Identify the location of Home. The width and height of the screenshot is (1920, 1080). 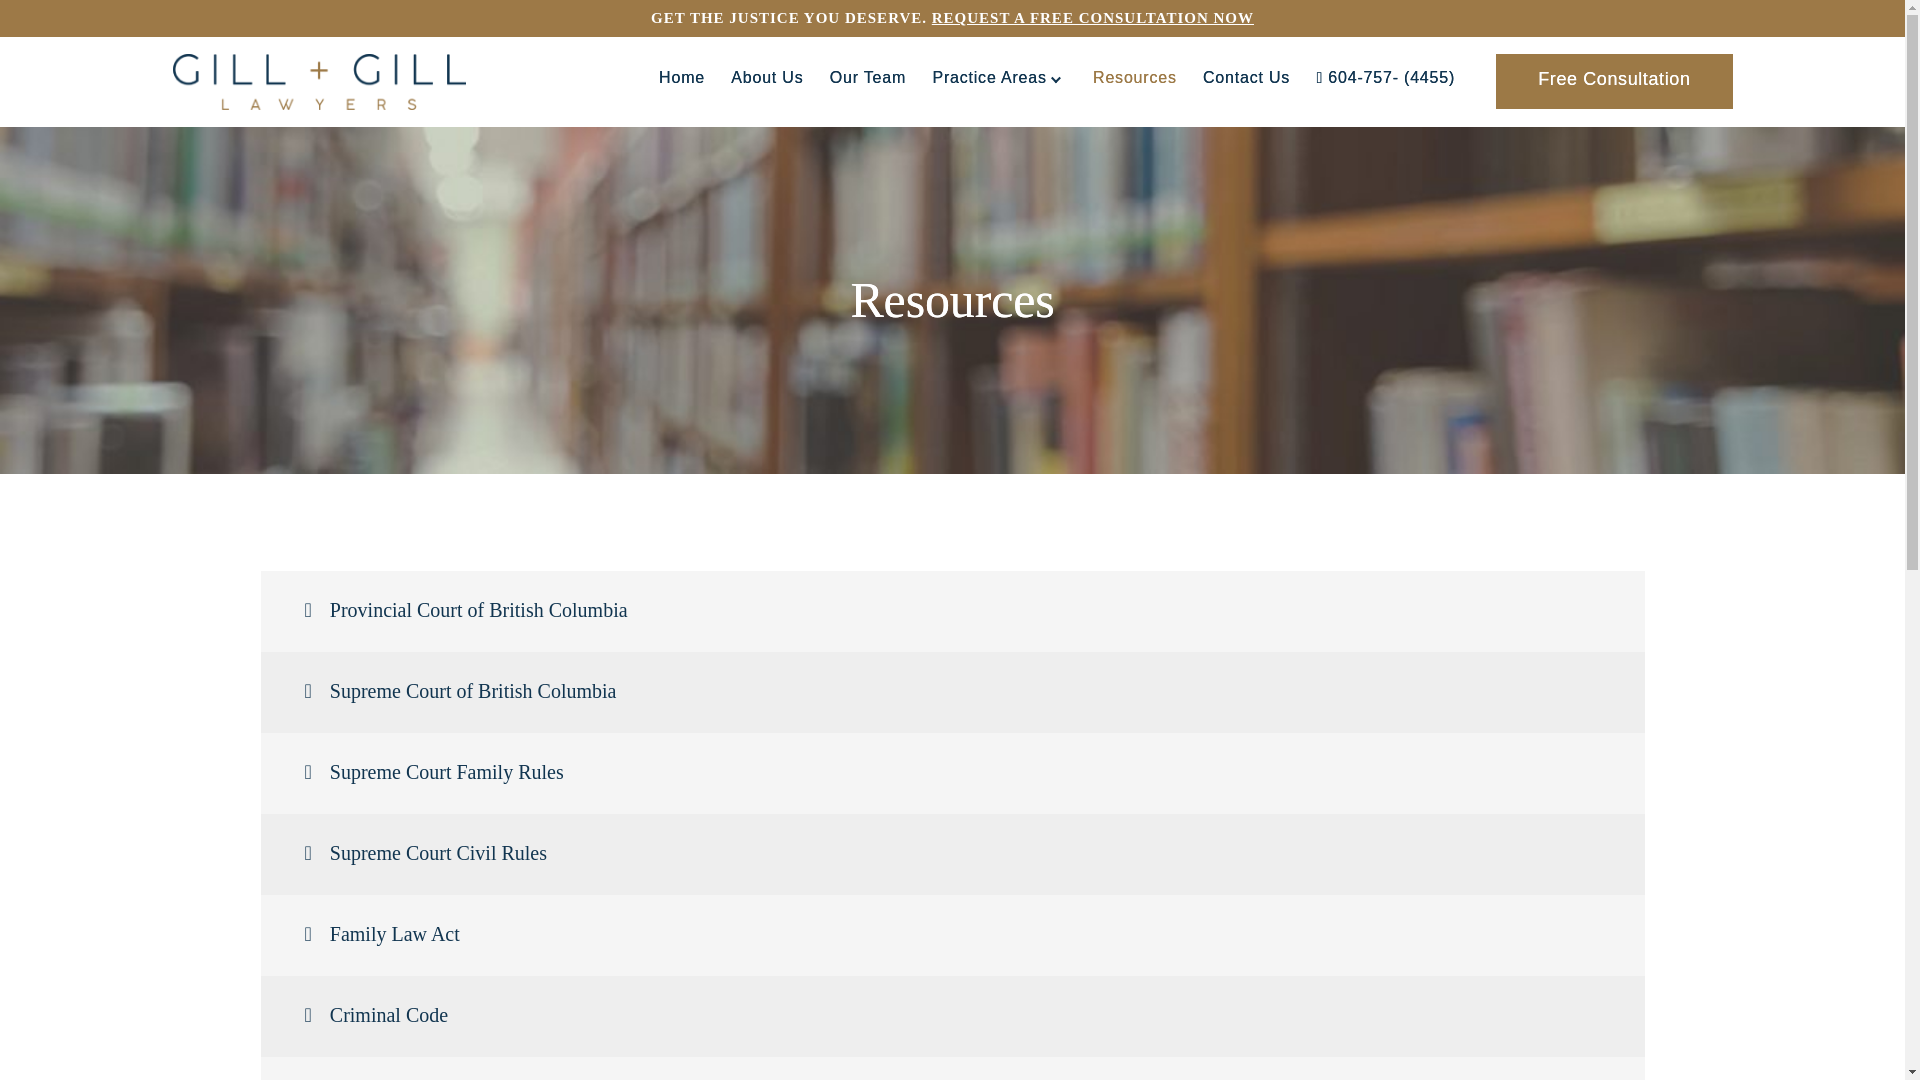
(681, 78).